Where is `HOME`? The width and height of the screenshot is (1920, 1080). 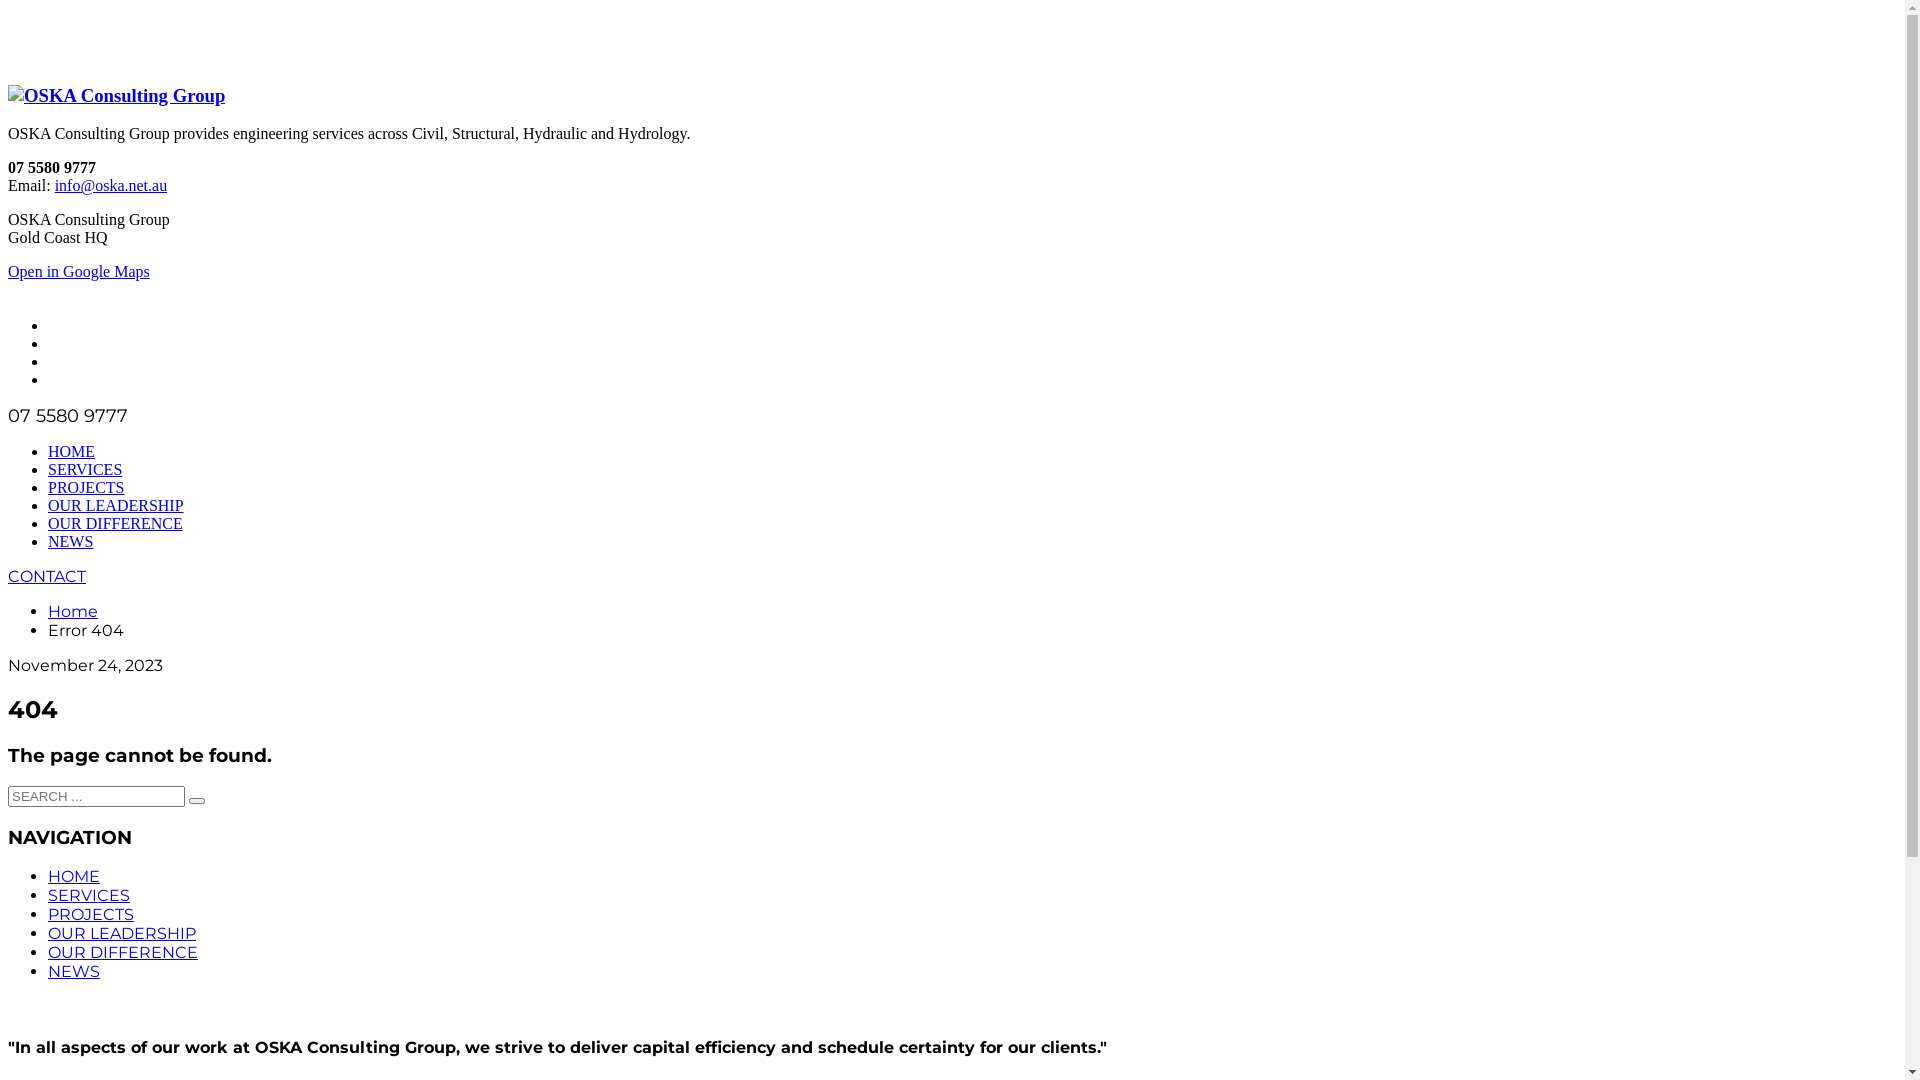 HOME is located at coordinates (72, 452).